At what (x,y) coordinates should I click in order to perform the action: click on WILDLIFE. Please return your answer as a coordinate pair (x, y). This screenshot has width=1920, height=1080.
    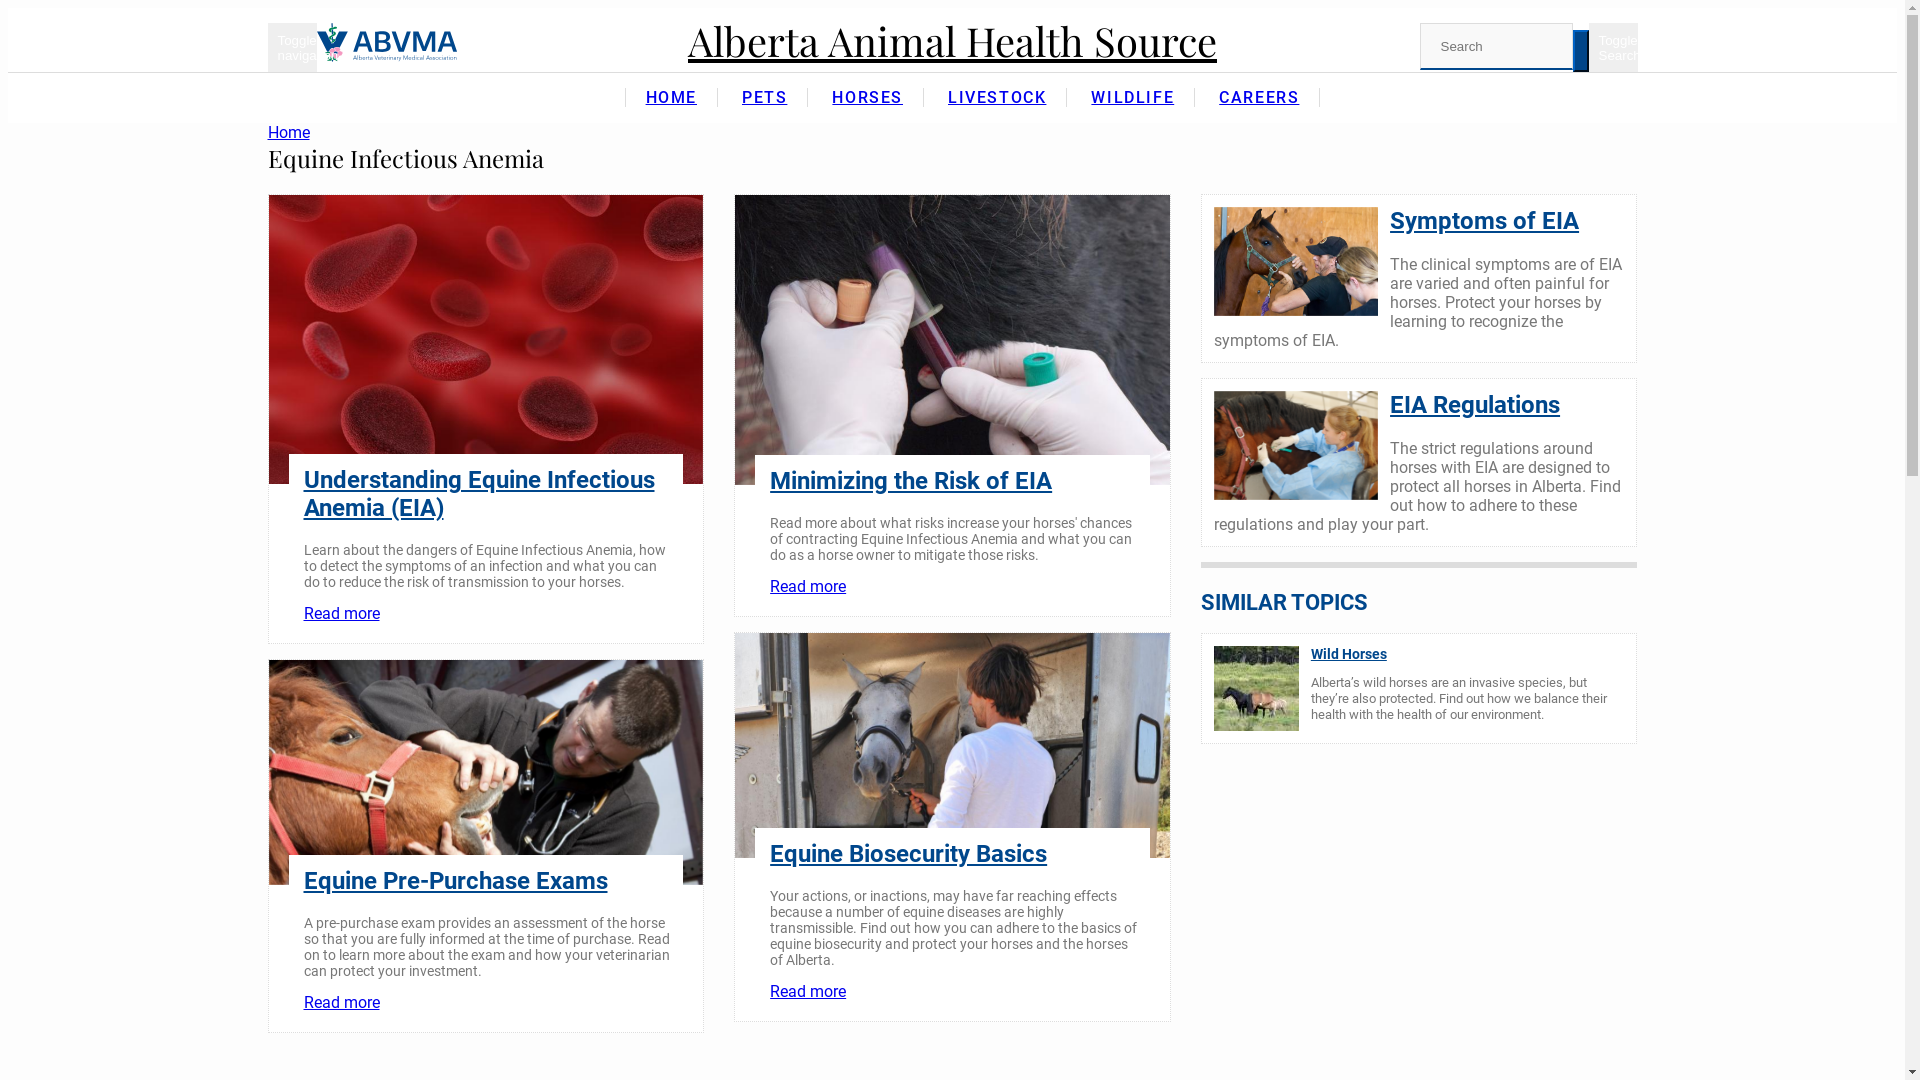
    Looking at the image, I should click on (1132, 98).